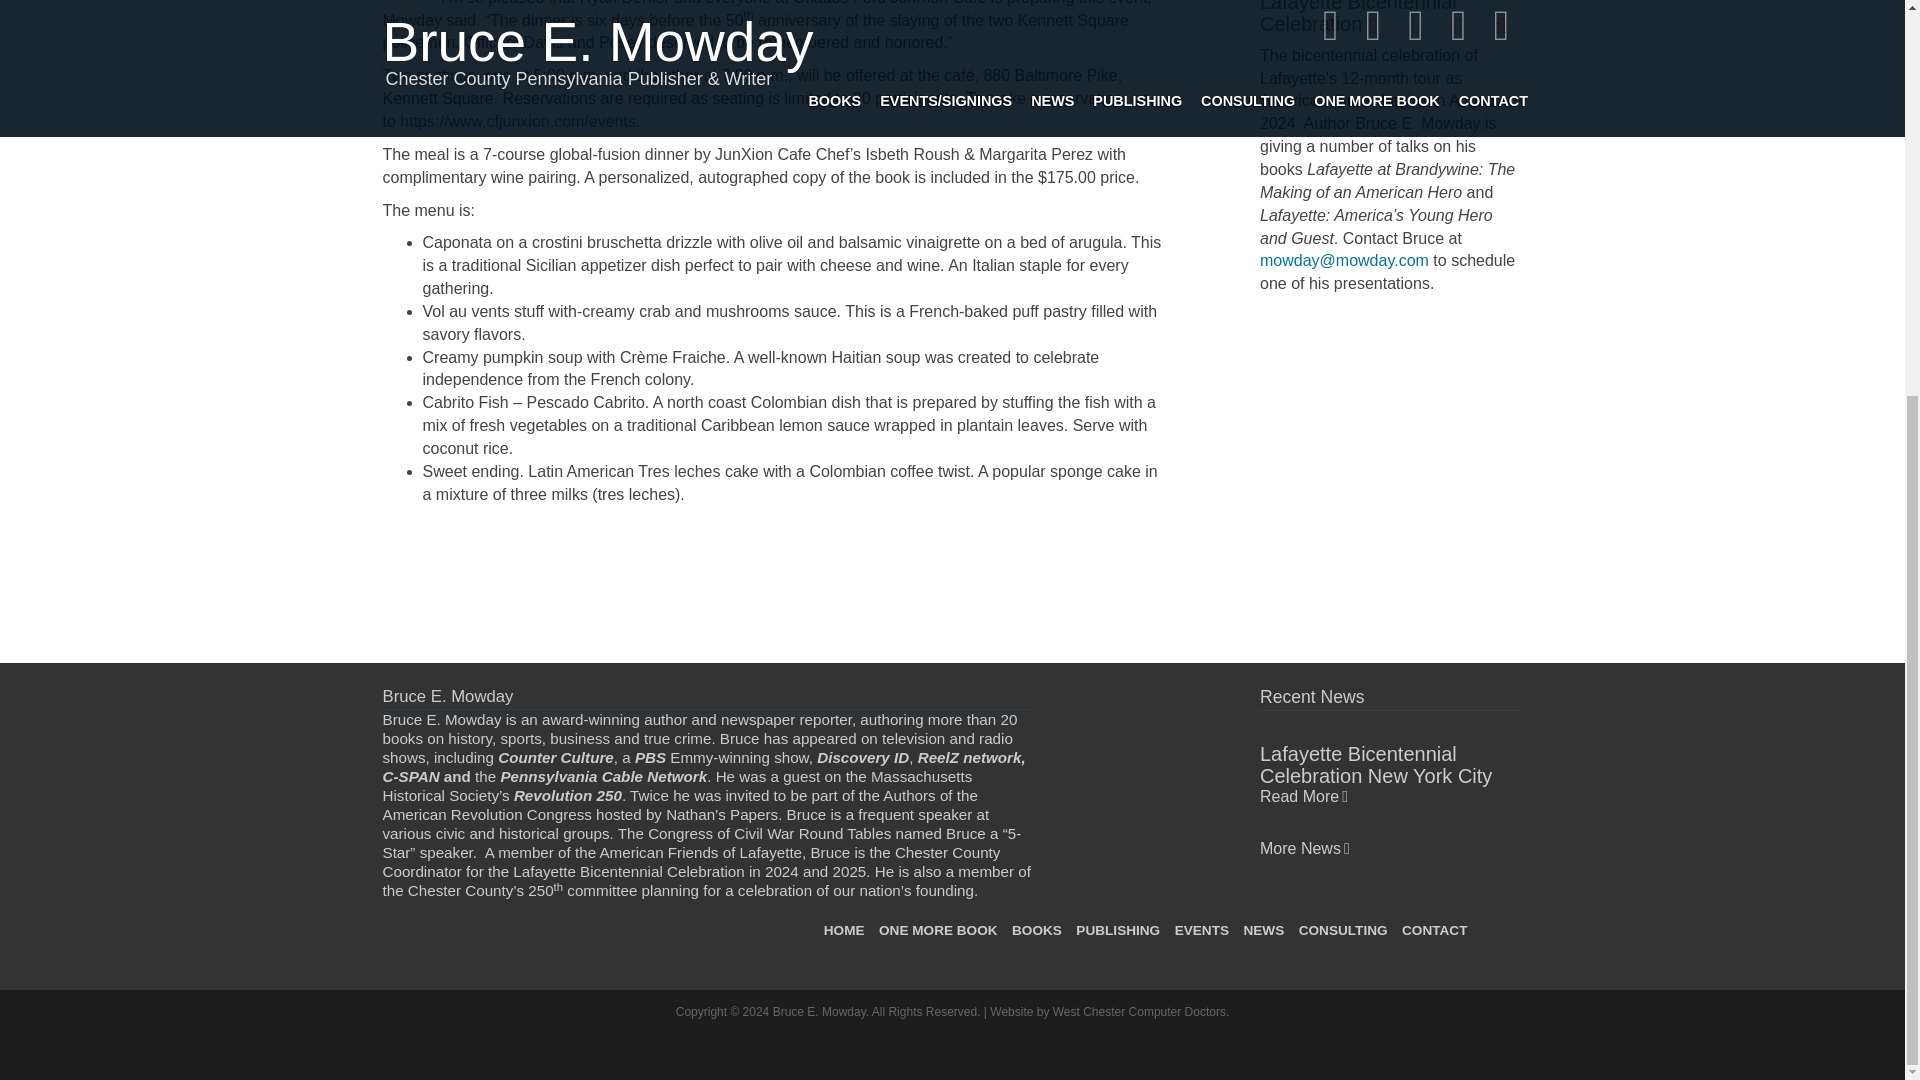  I want to click on NEWS, so click(1263, 930).